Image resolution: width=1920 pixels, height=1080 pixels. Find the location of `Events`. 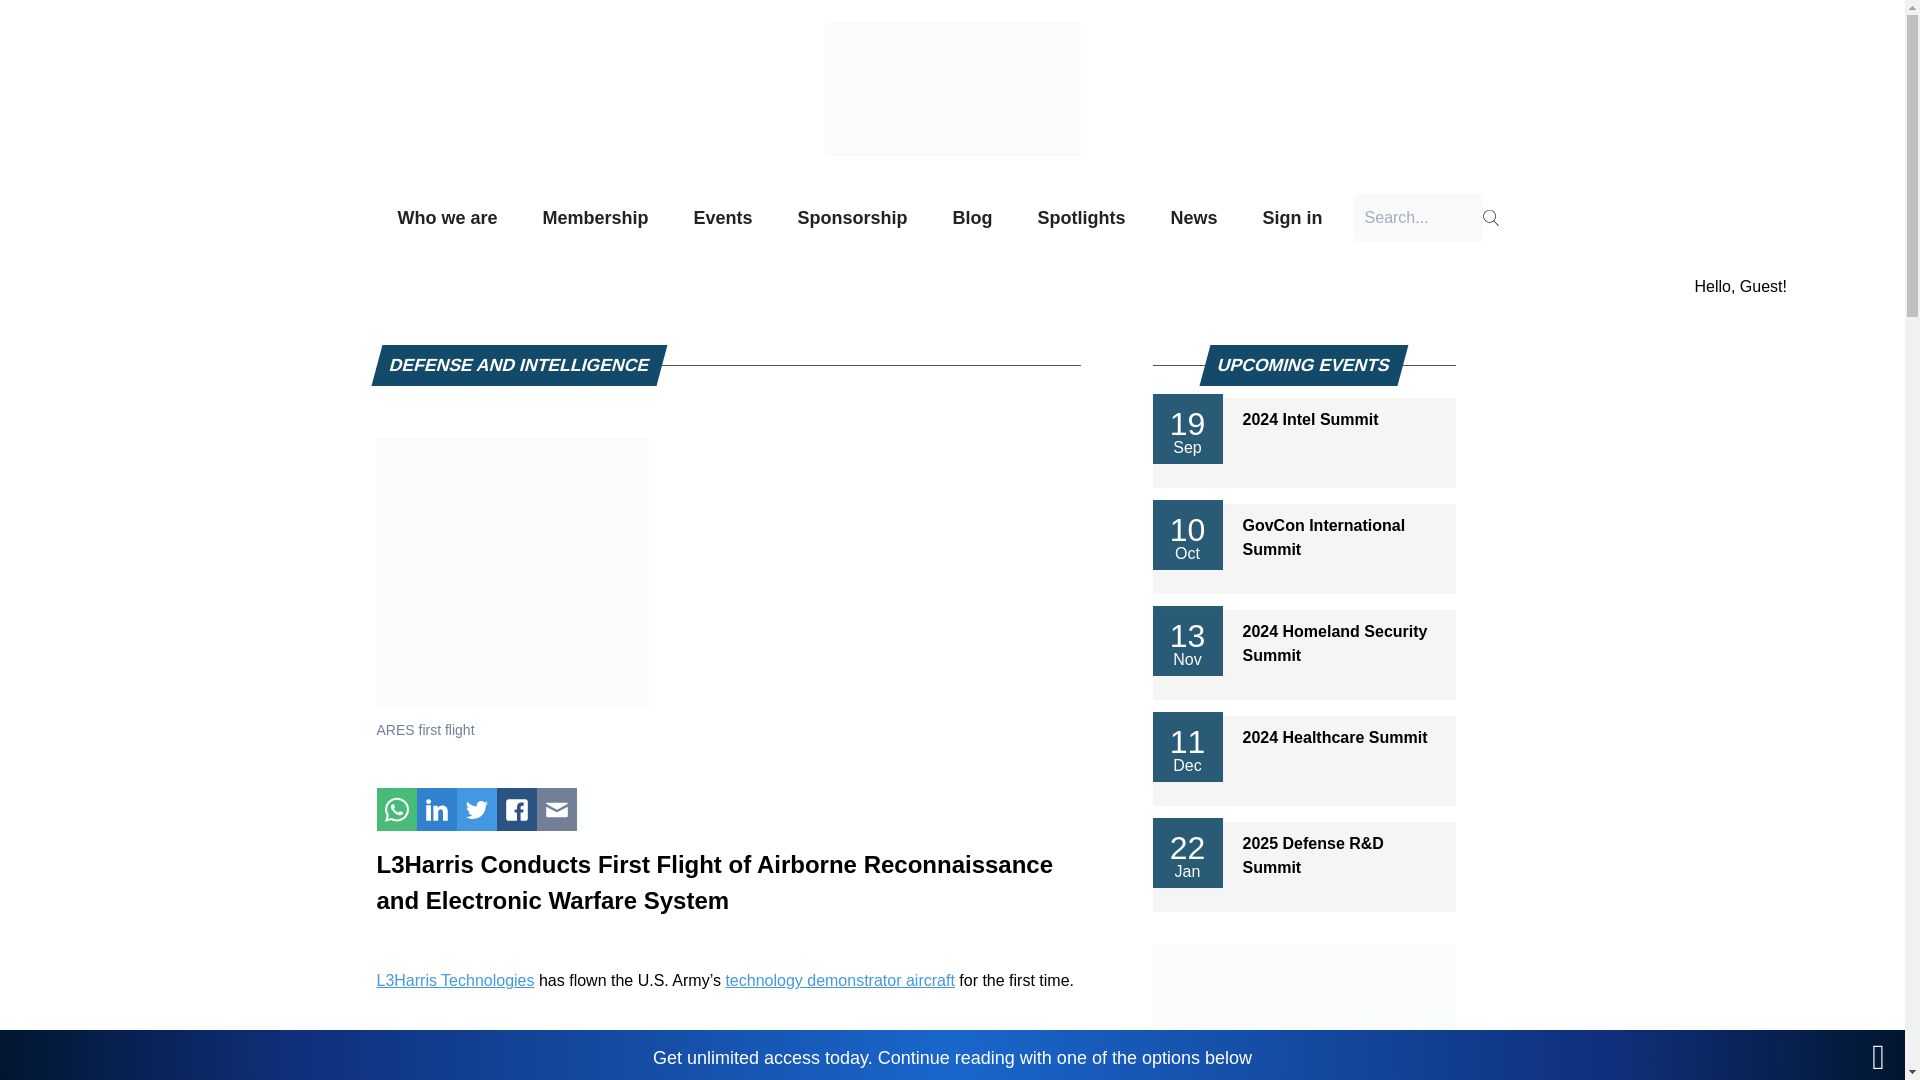

Events is located at coordinates (722, 217).